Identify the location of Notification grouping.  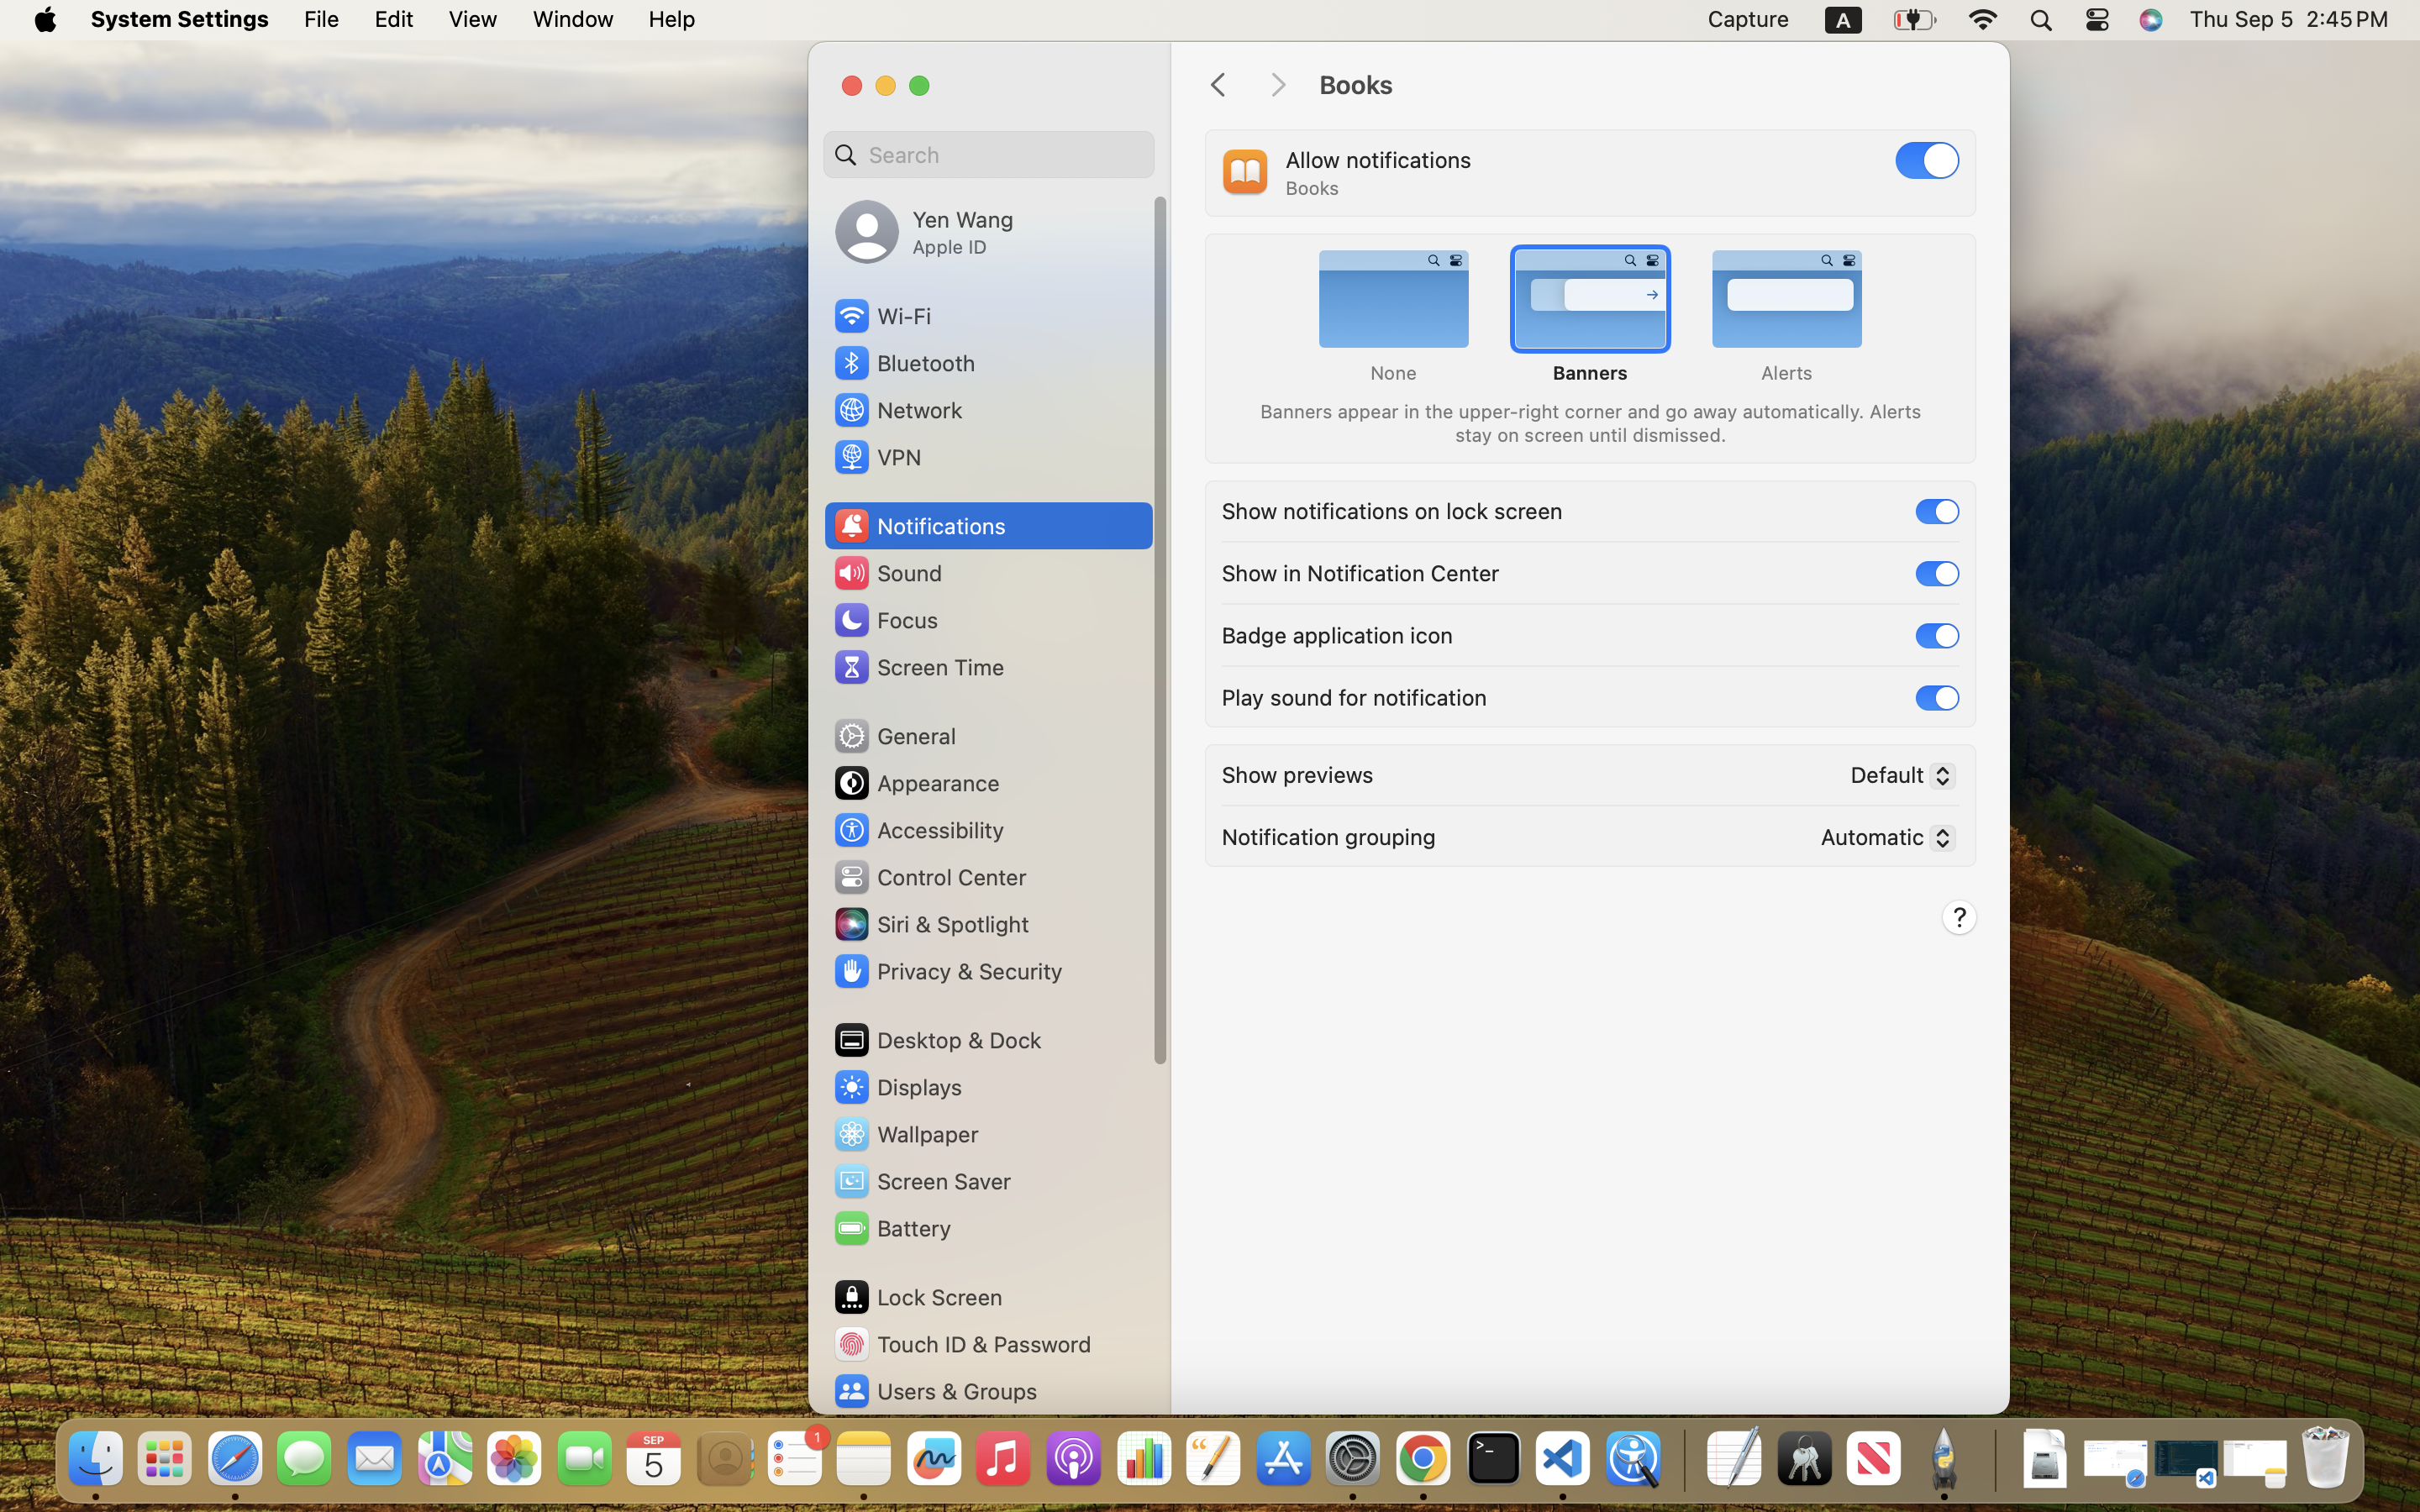
(1328, 835).